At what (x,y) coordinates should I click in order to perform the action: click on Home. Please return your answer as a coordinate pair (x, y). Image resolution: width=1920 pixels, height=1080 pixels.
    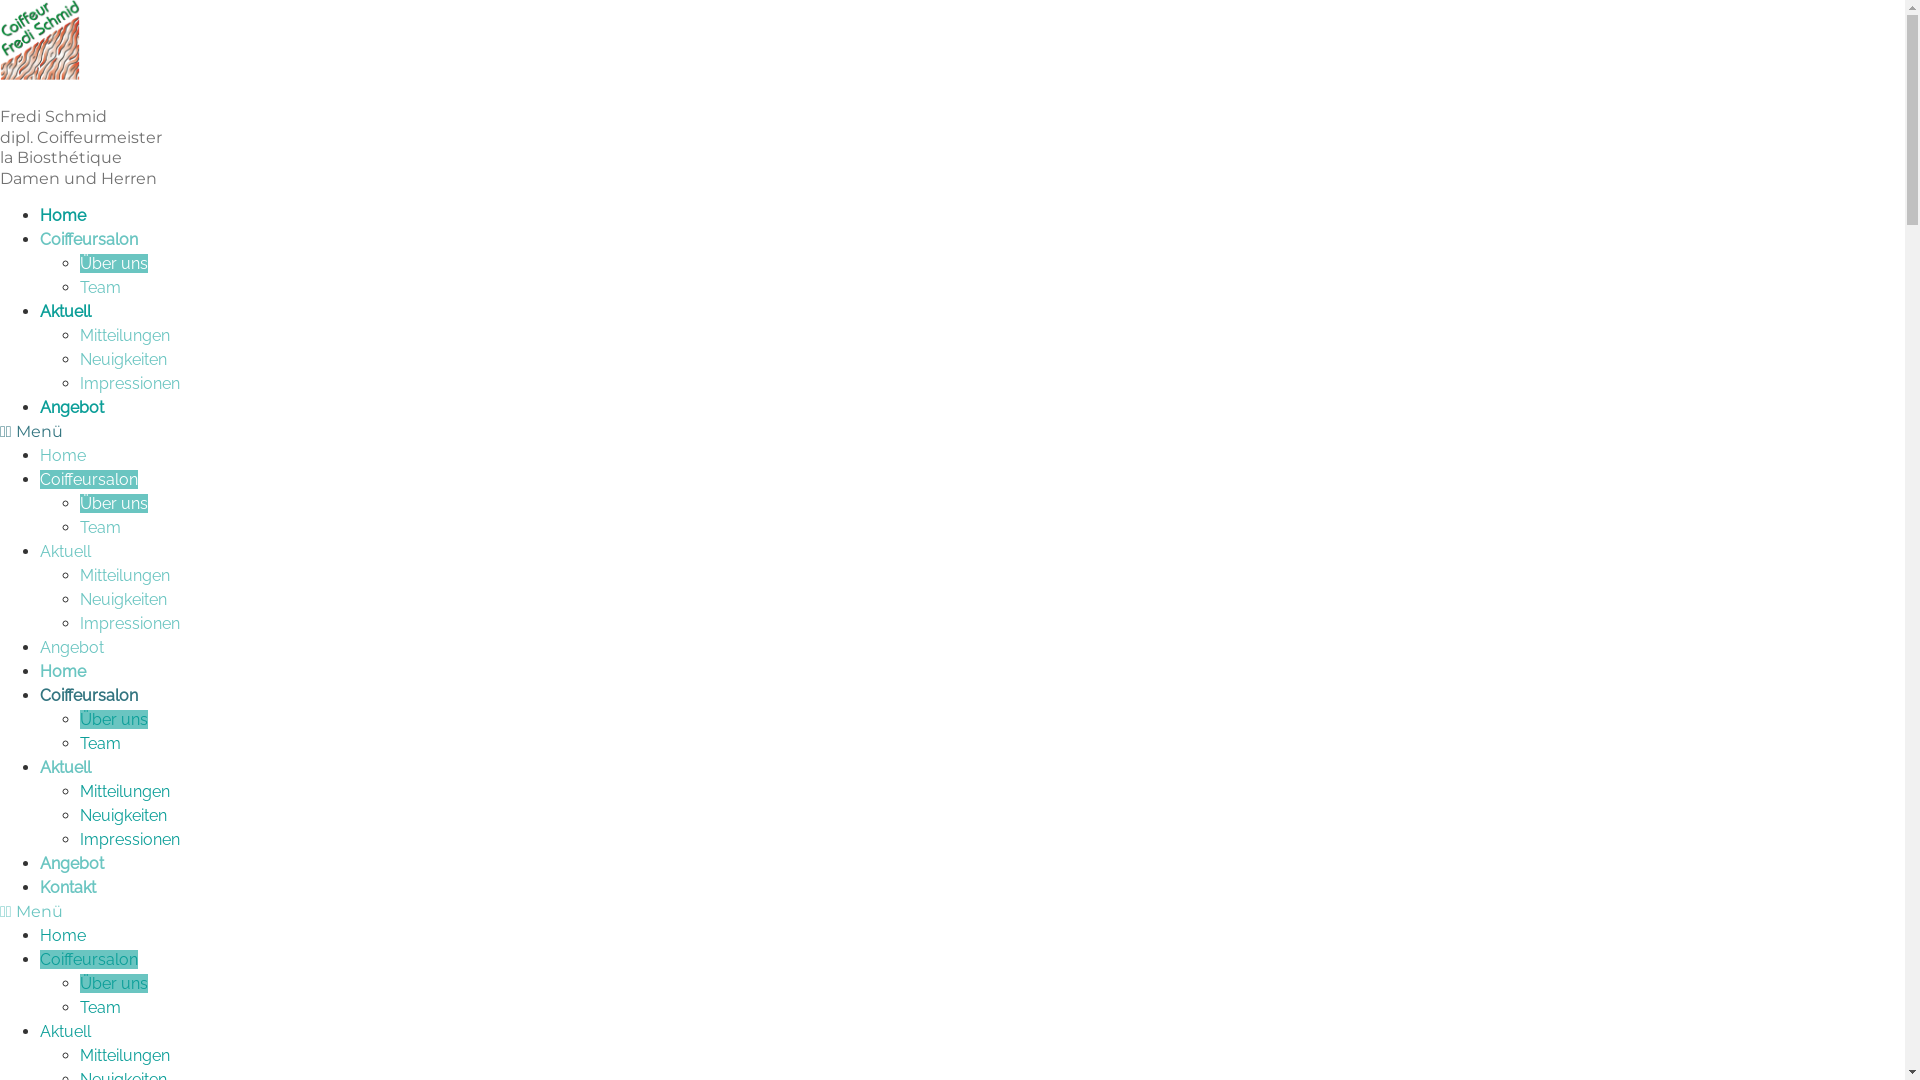
    Looking at the image, I should click on (63, 672).